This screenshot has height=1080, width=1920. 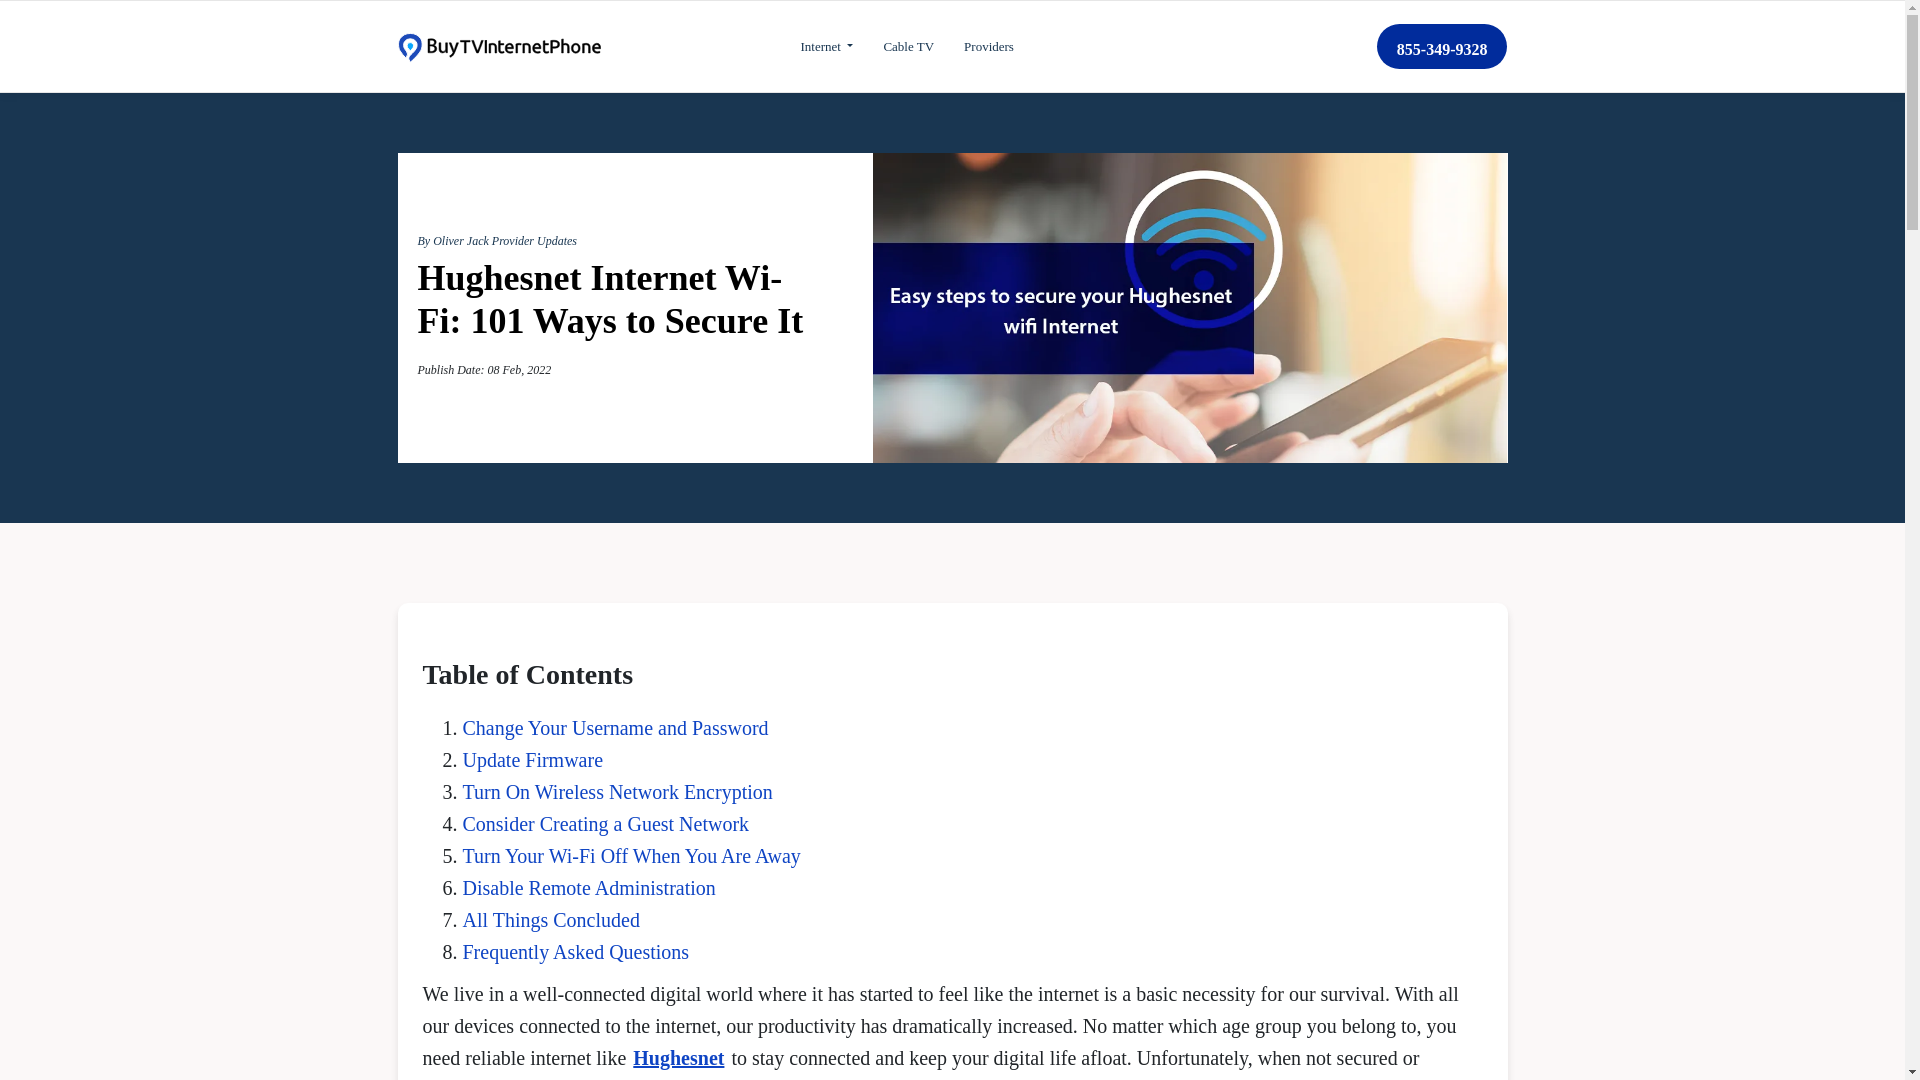 What do you see at coordinates (550, 920) in the screenshot?
I see `All Things Concluded` at bounding box center [550, 920].